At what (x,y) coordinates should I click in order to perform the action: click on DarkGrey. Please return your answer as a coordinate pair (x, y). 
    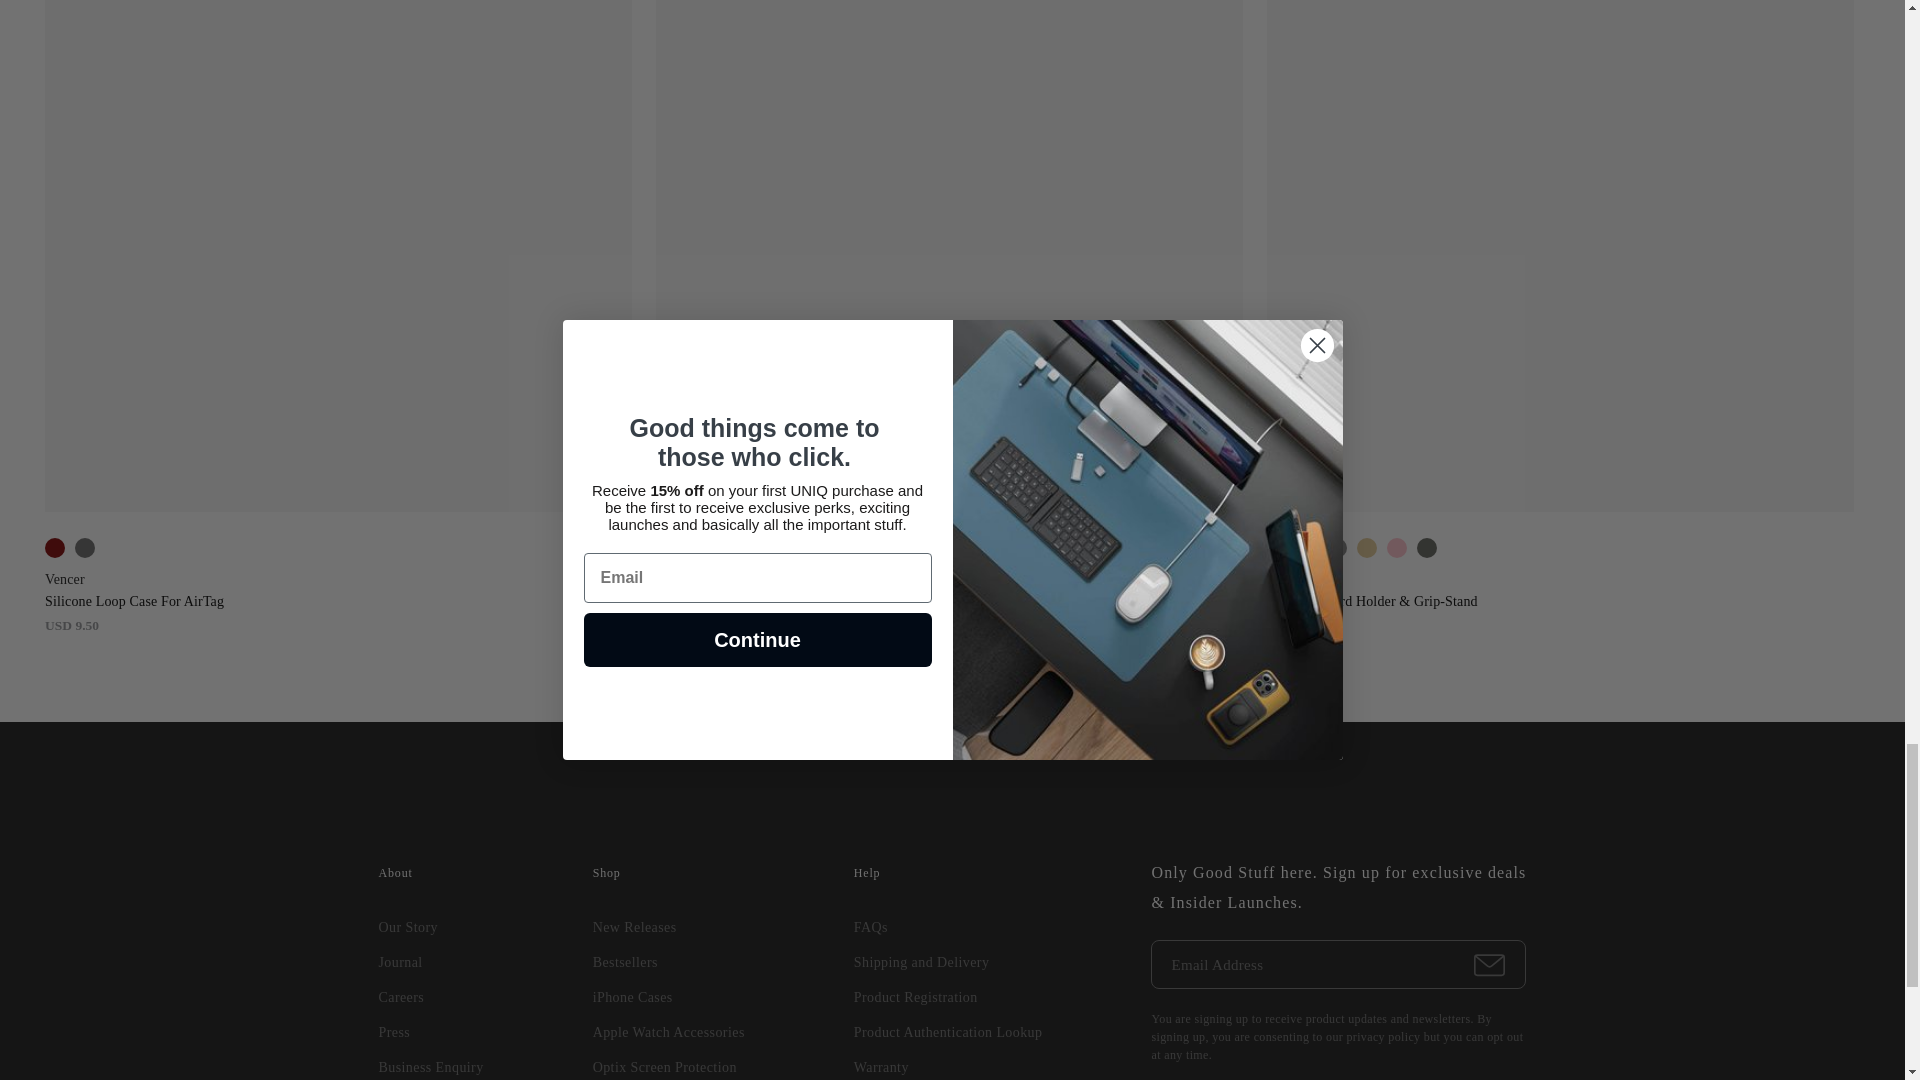
    Looking at the image, I should click on (694, 548).